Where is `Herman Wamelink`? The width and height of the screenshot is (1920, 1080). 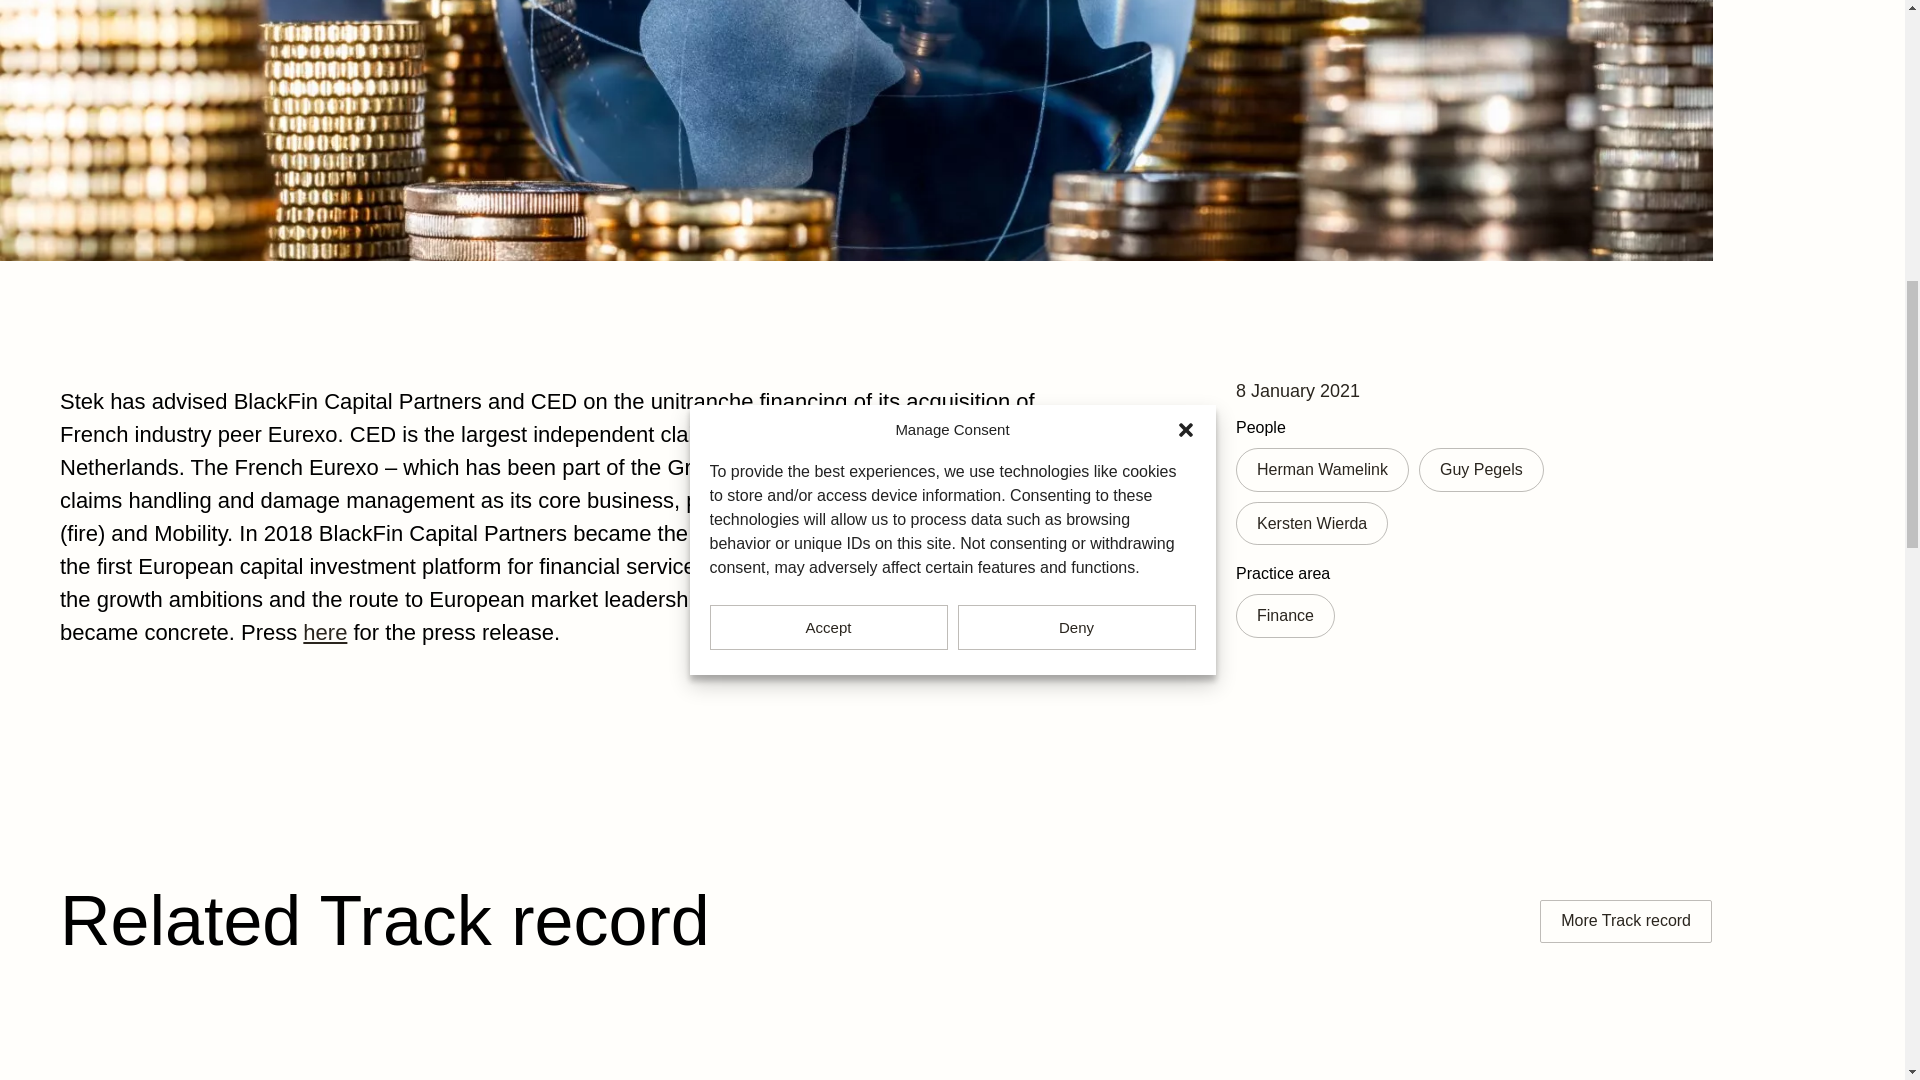 Herman Wamelink is located at coordinates (1322, 470).